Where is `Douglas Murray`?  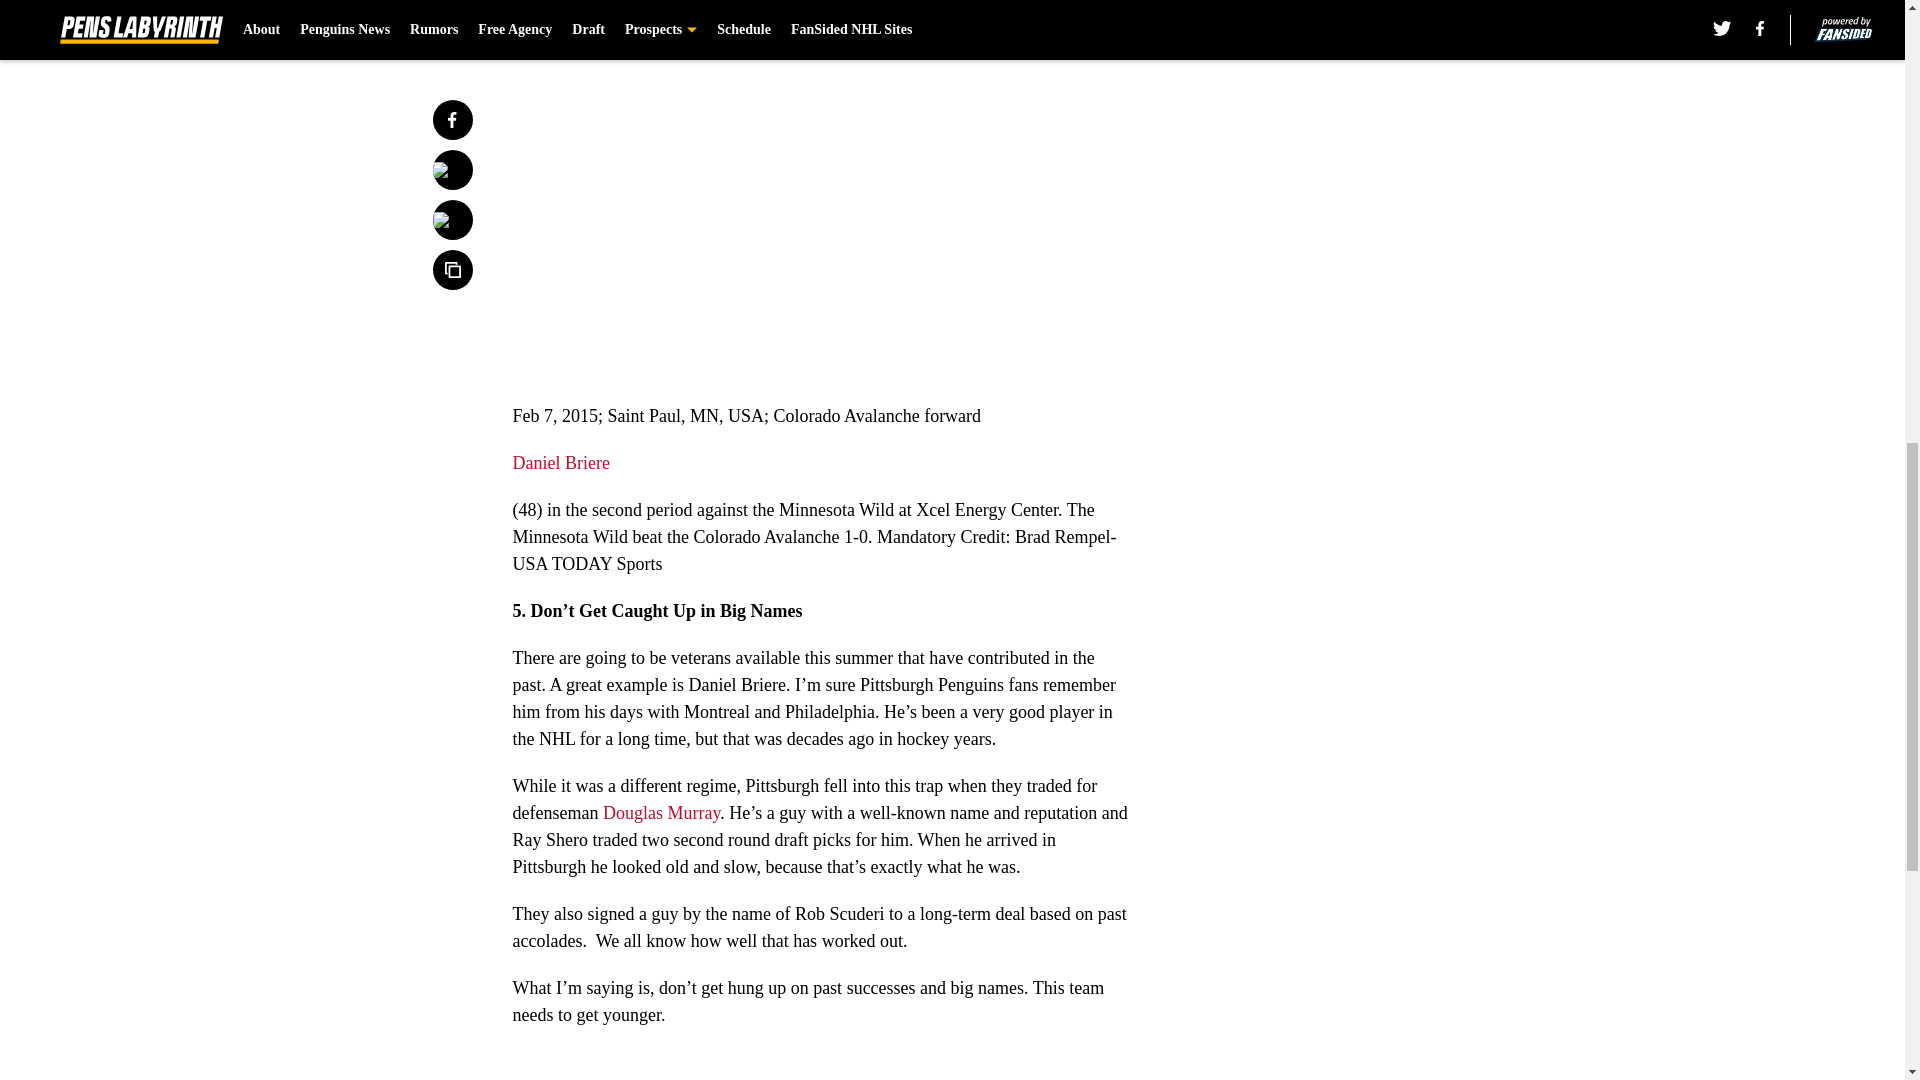
Douglas Murray is located at coordinates (661, 812).